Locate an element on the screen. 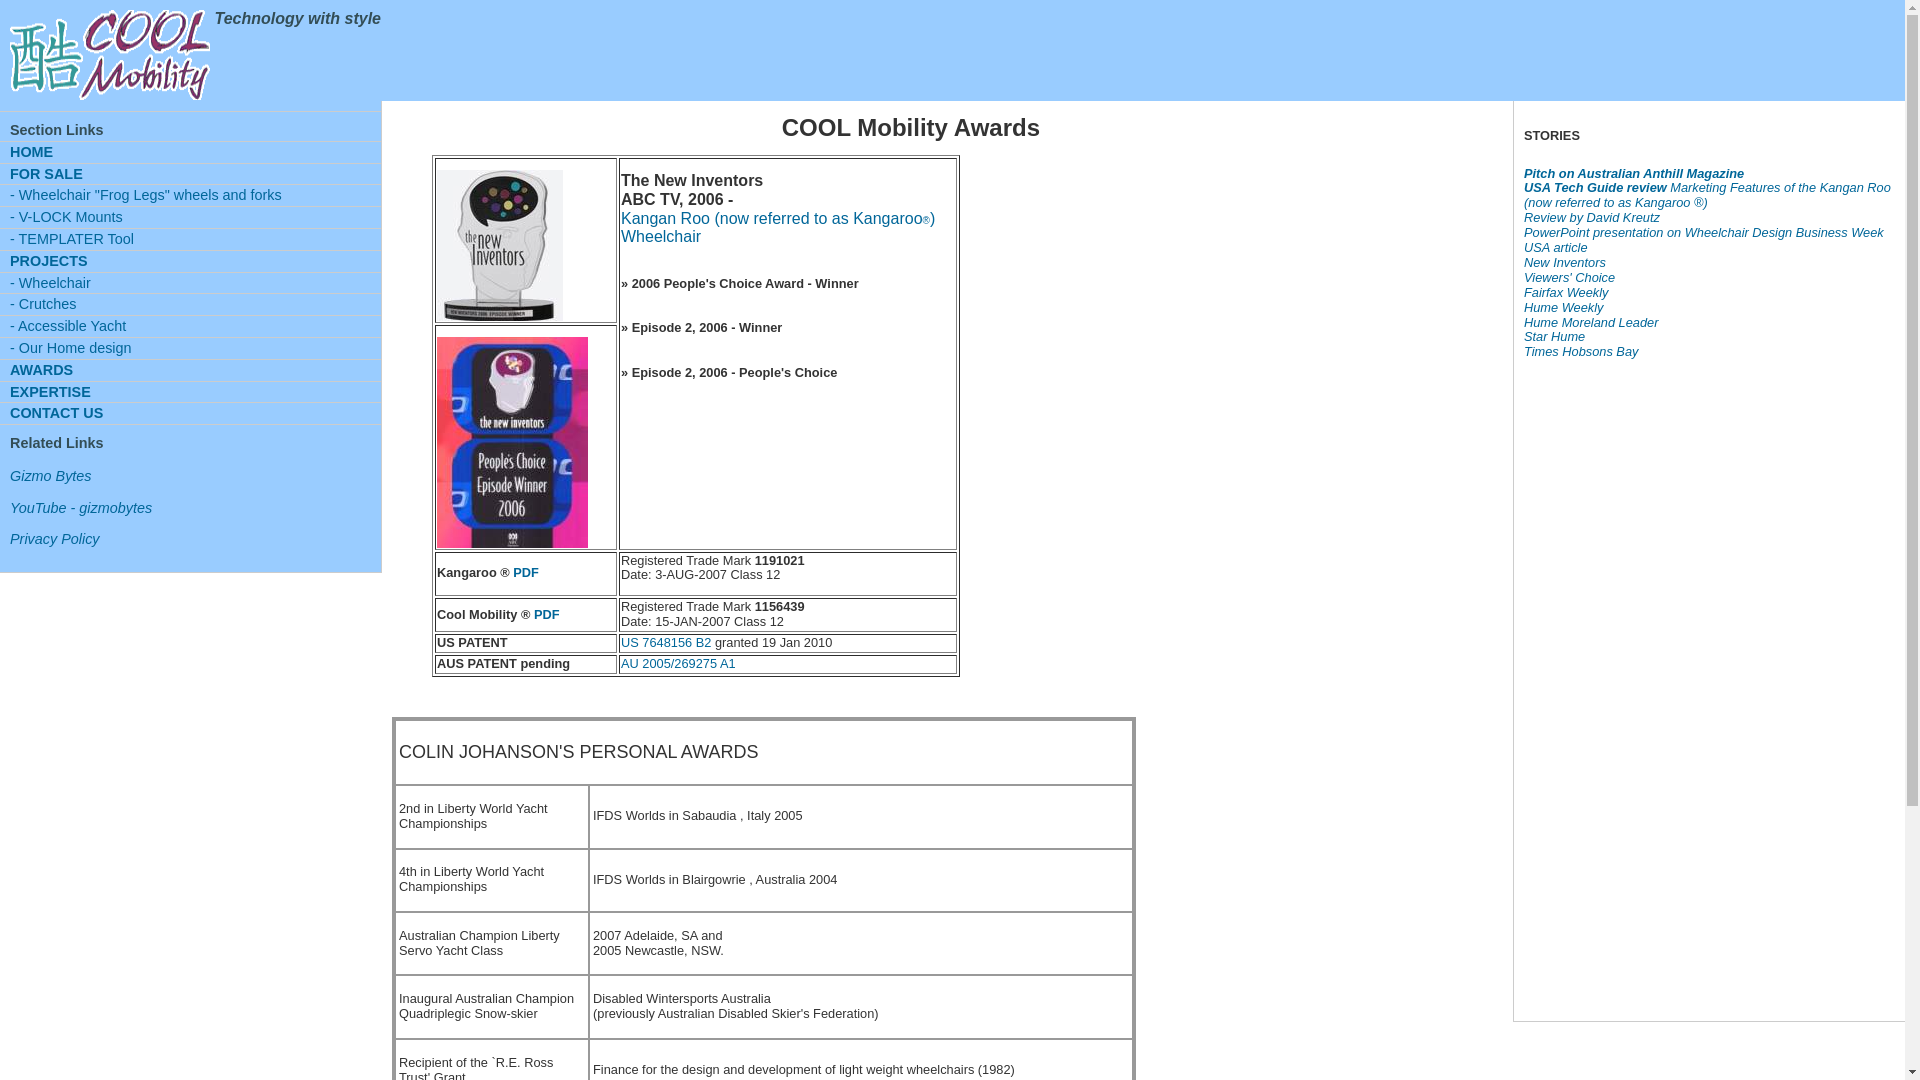  New Inventors is located at coordinates (1565, 270).